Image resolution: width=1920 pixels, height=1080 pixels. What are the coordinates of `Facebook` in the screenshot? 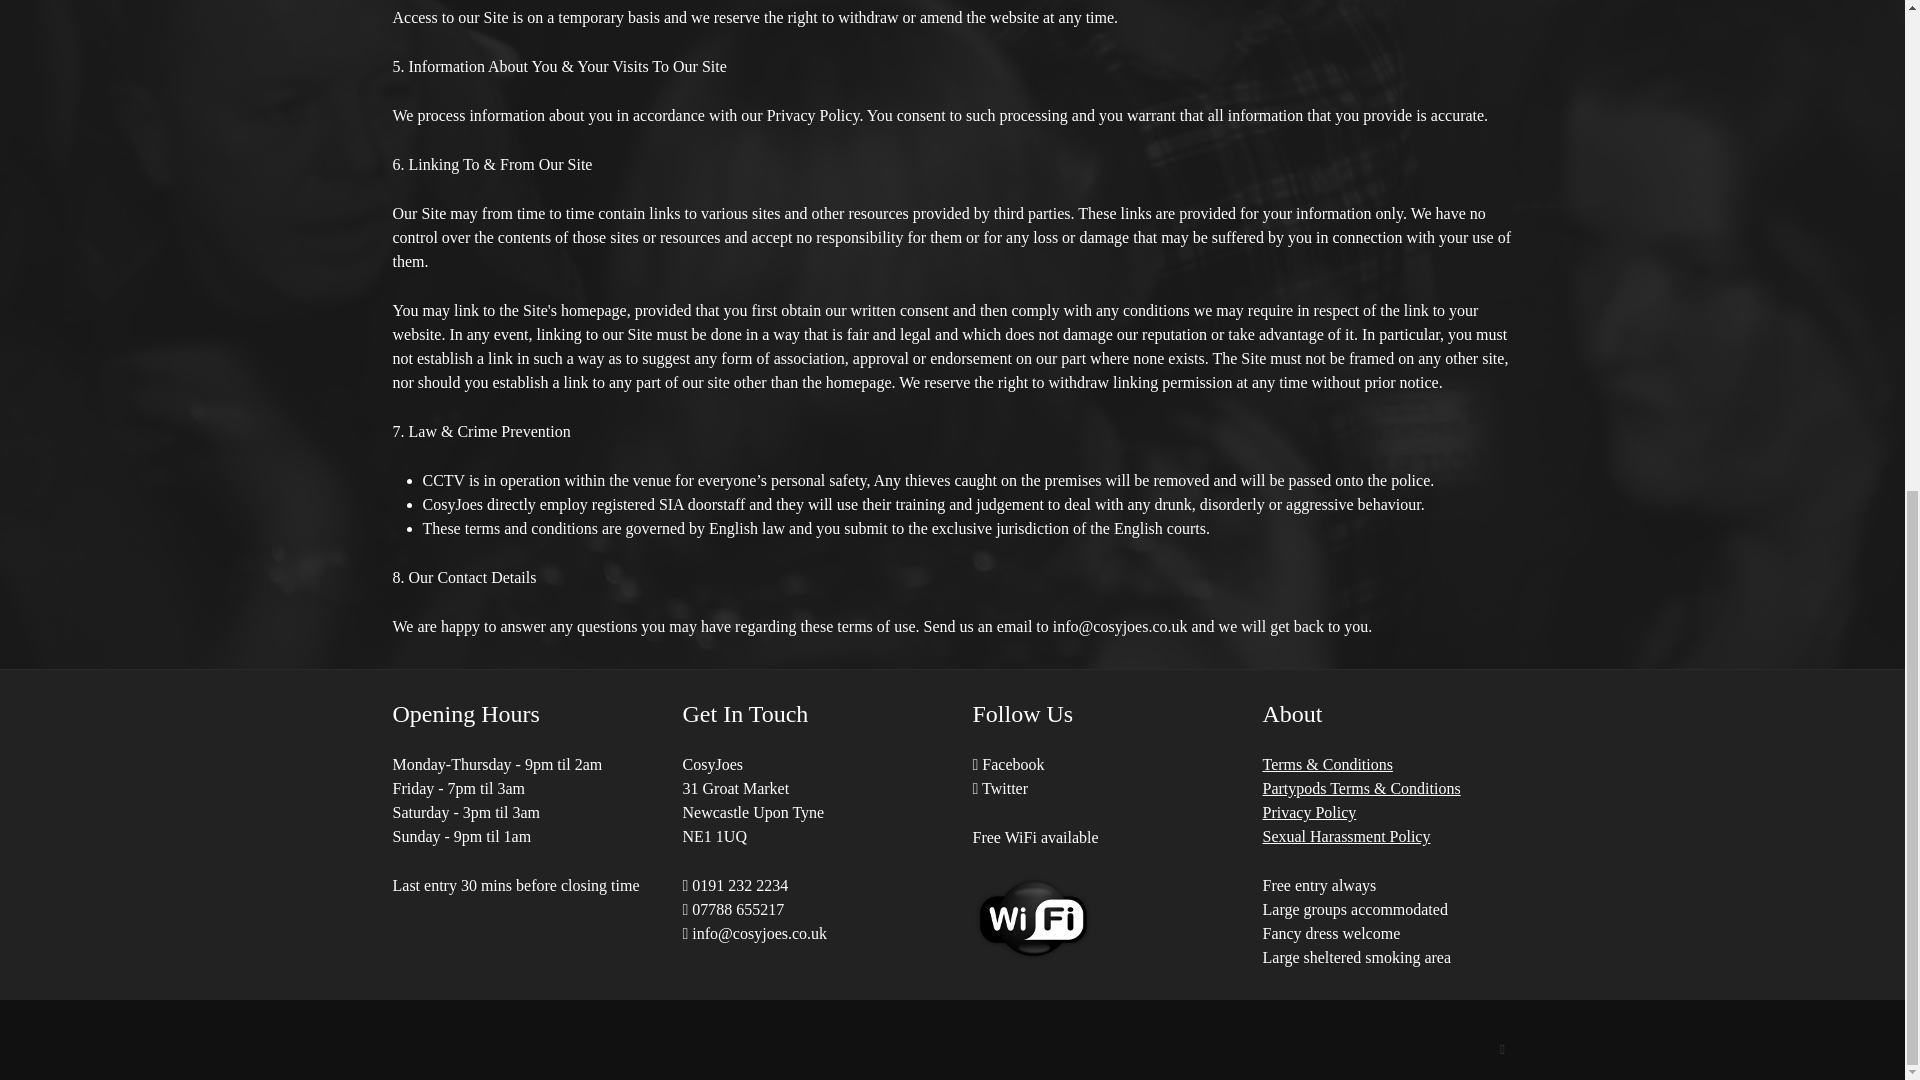 It's located at (1008, 764).